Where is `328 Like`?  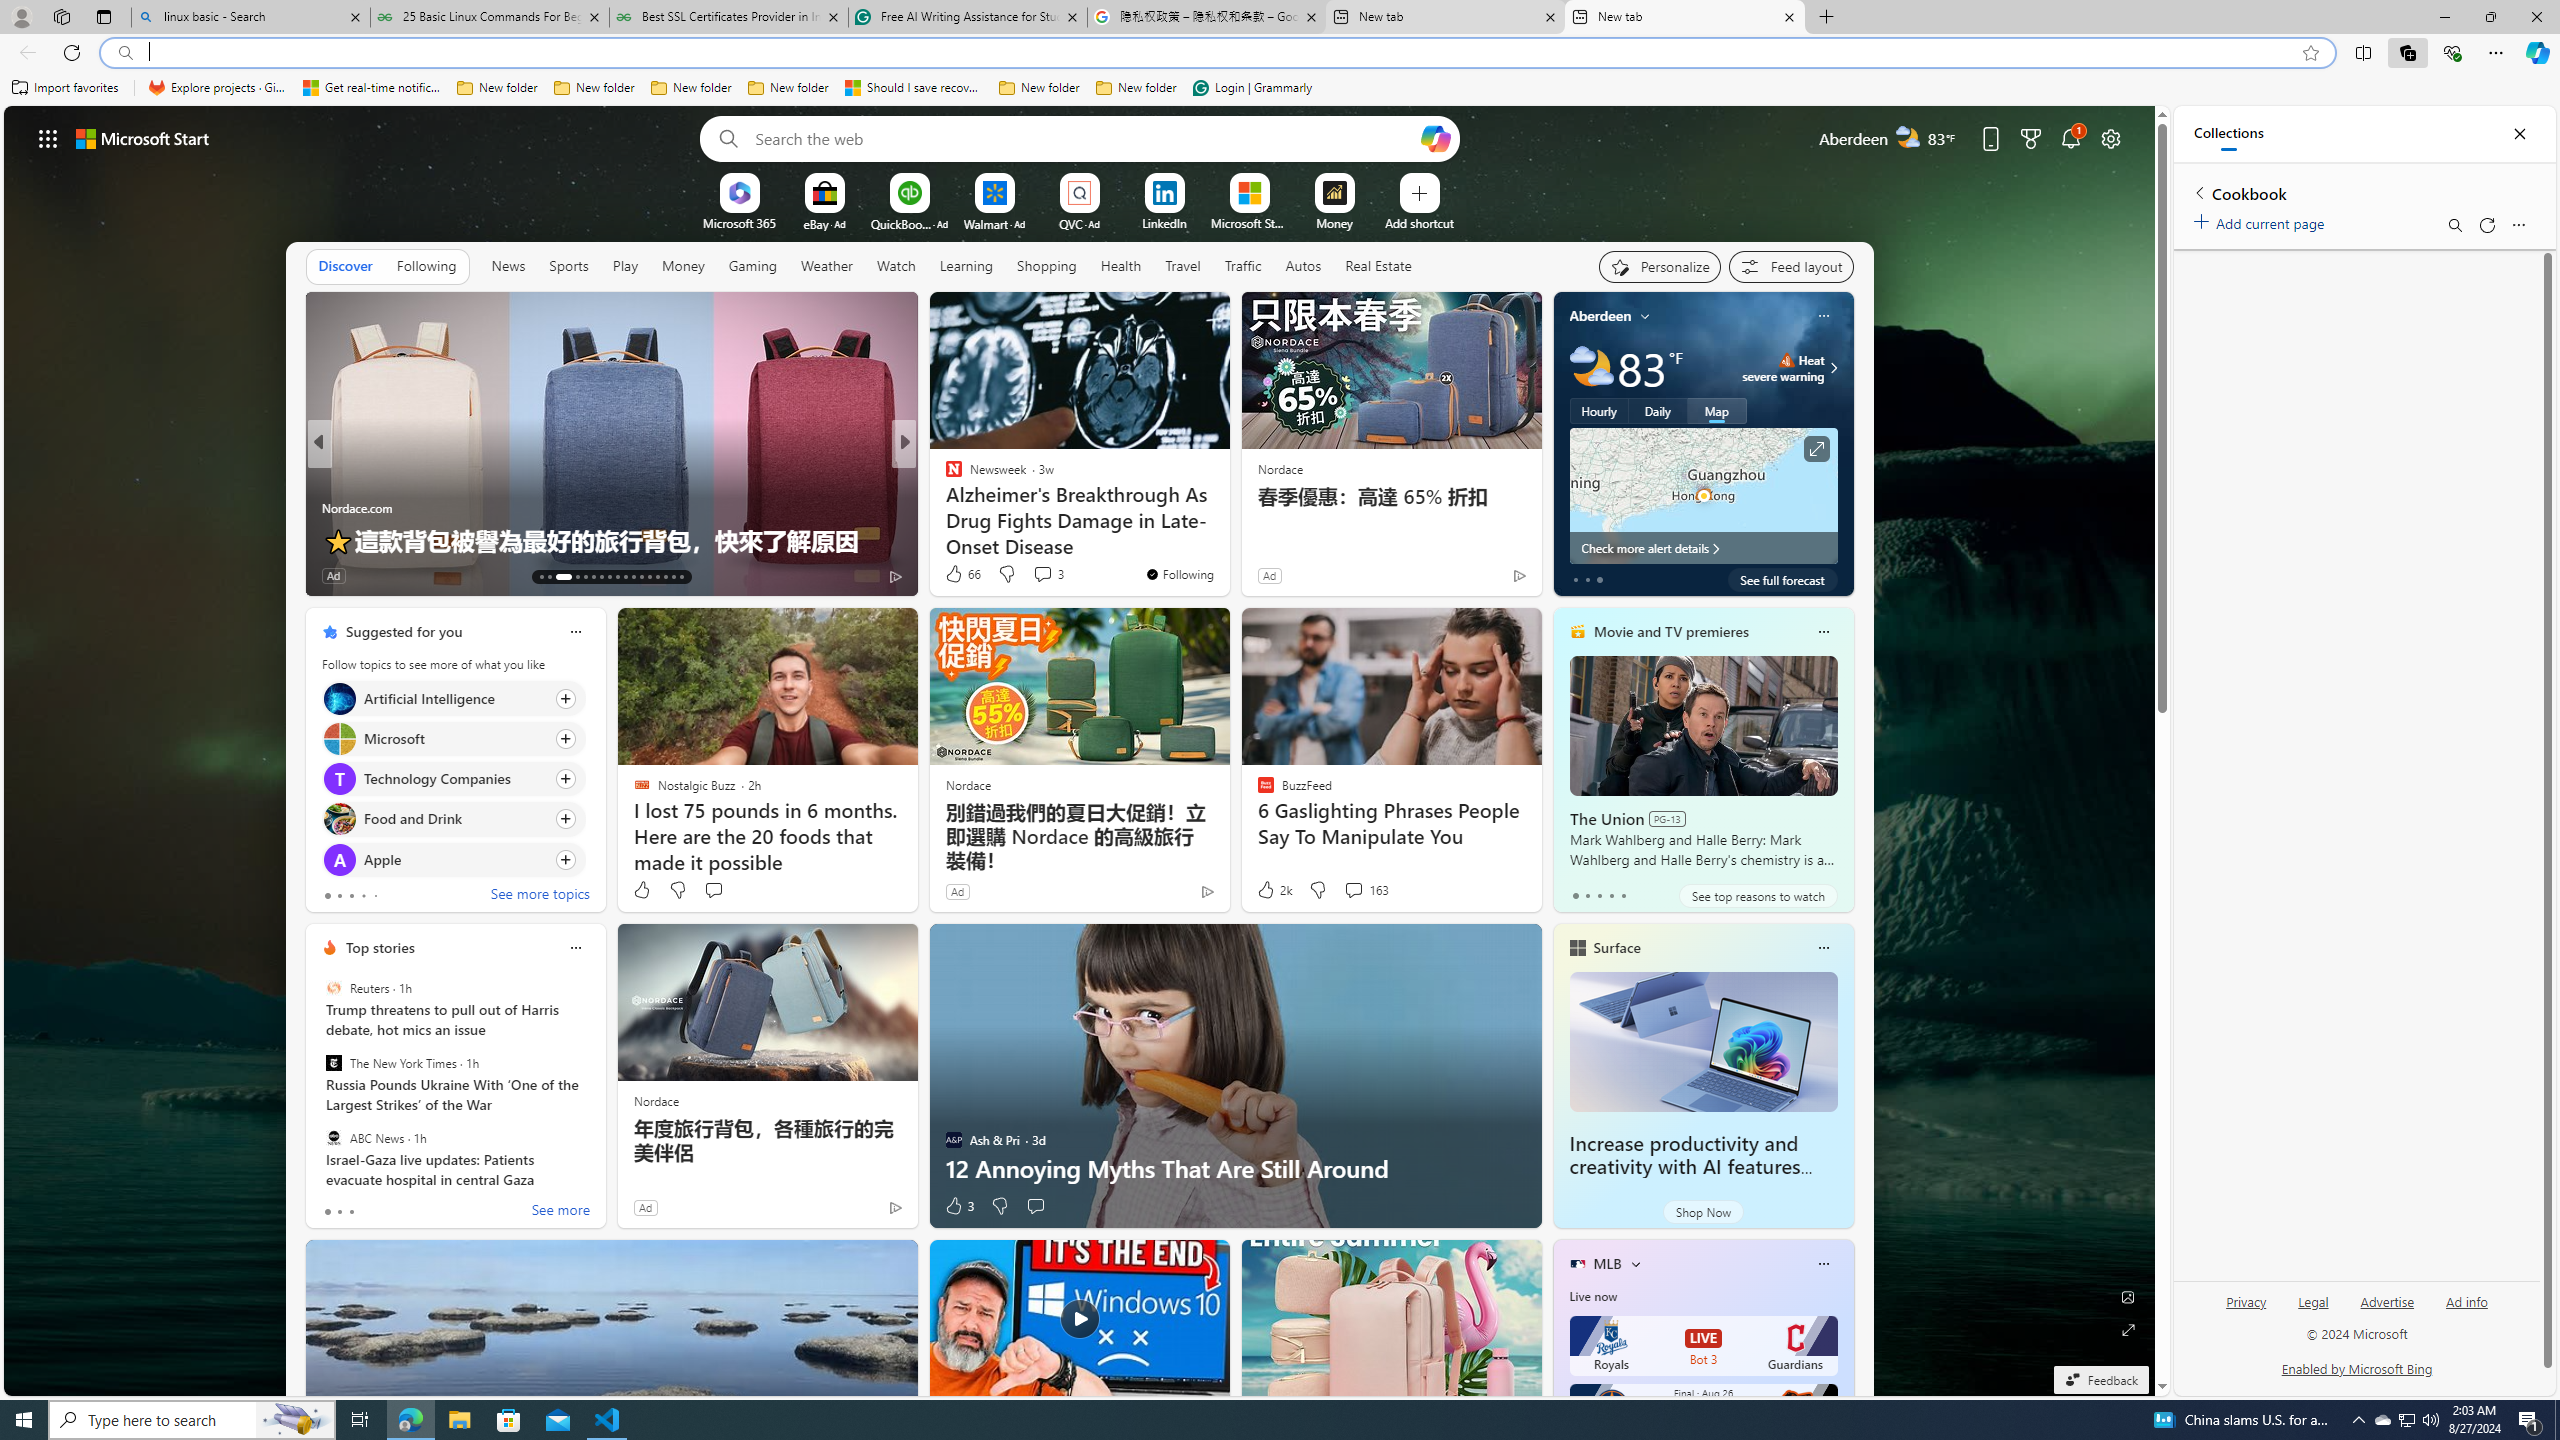 328 Like is located at coordinates (958, 576).